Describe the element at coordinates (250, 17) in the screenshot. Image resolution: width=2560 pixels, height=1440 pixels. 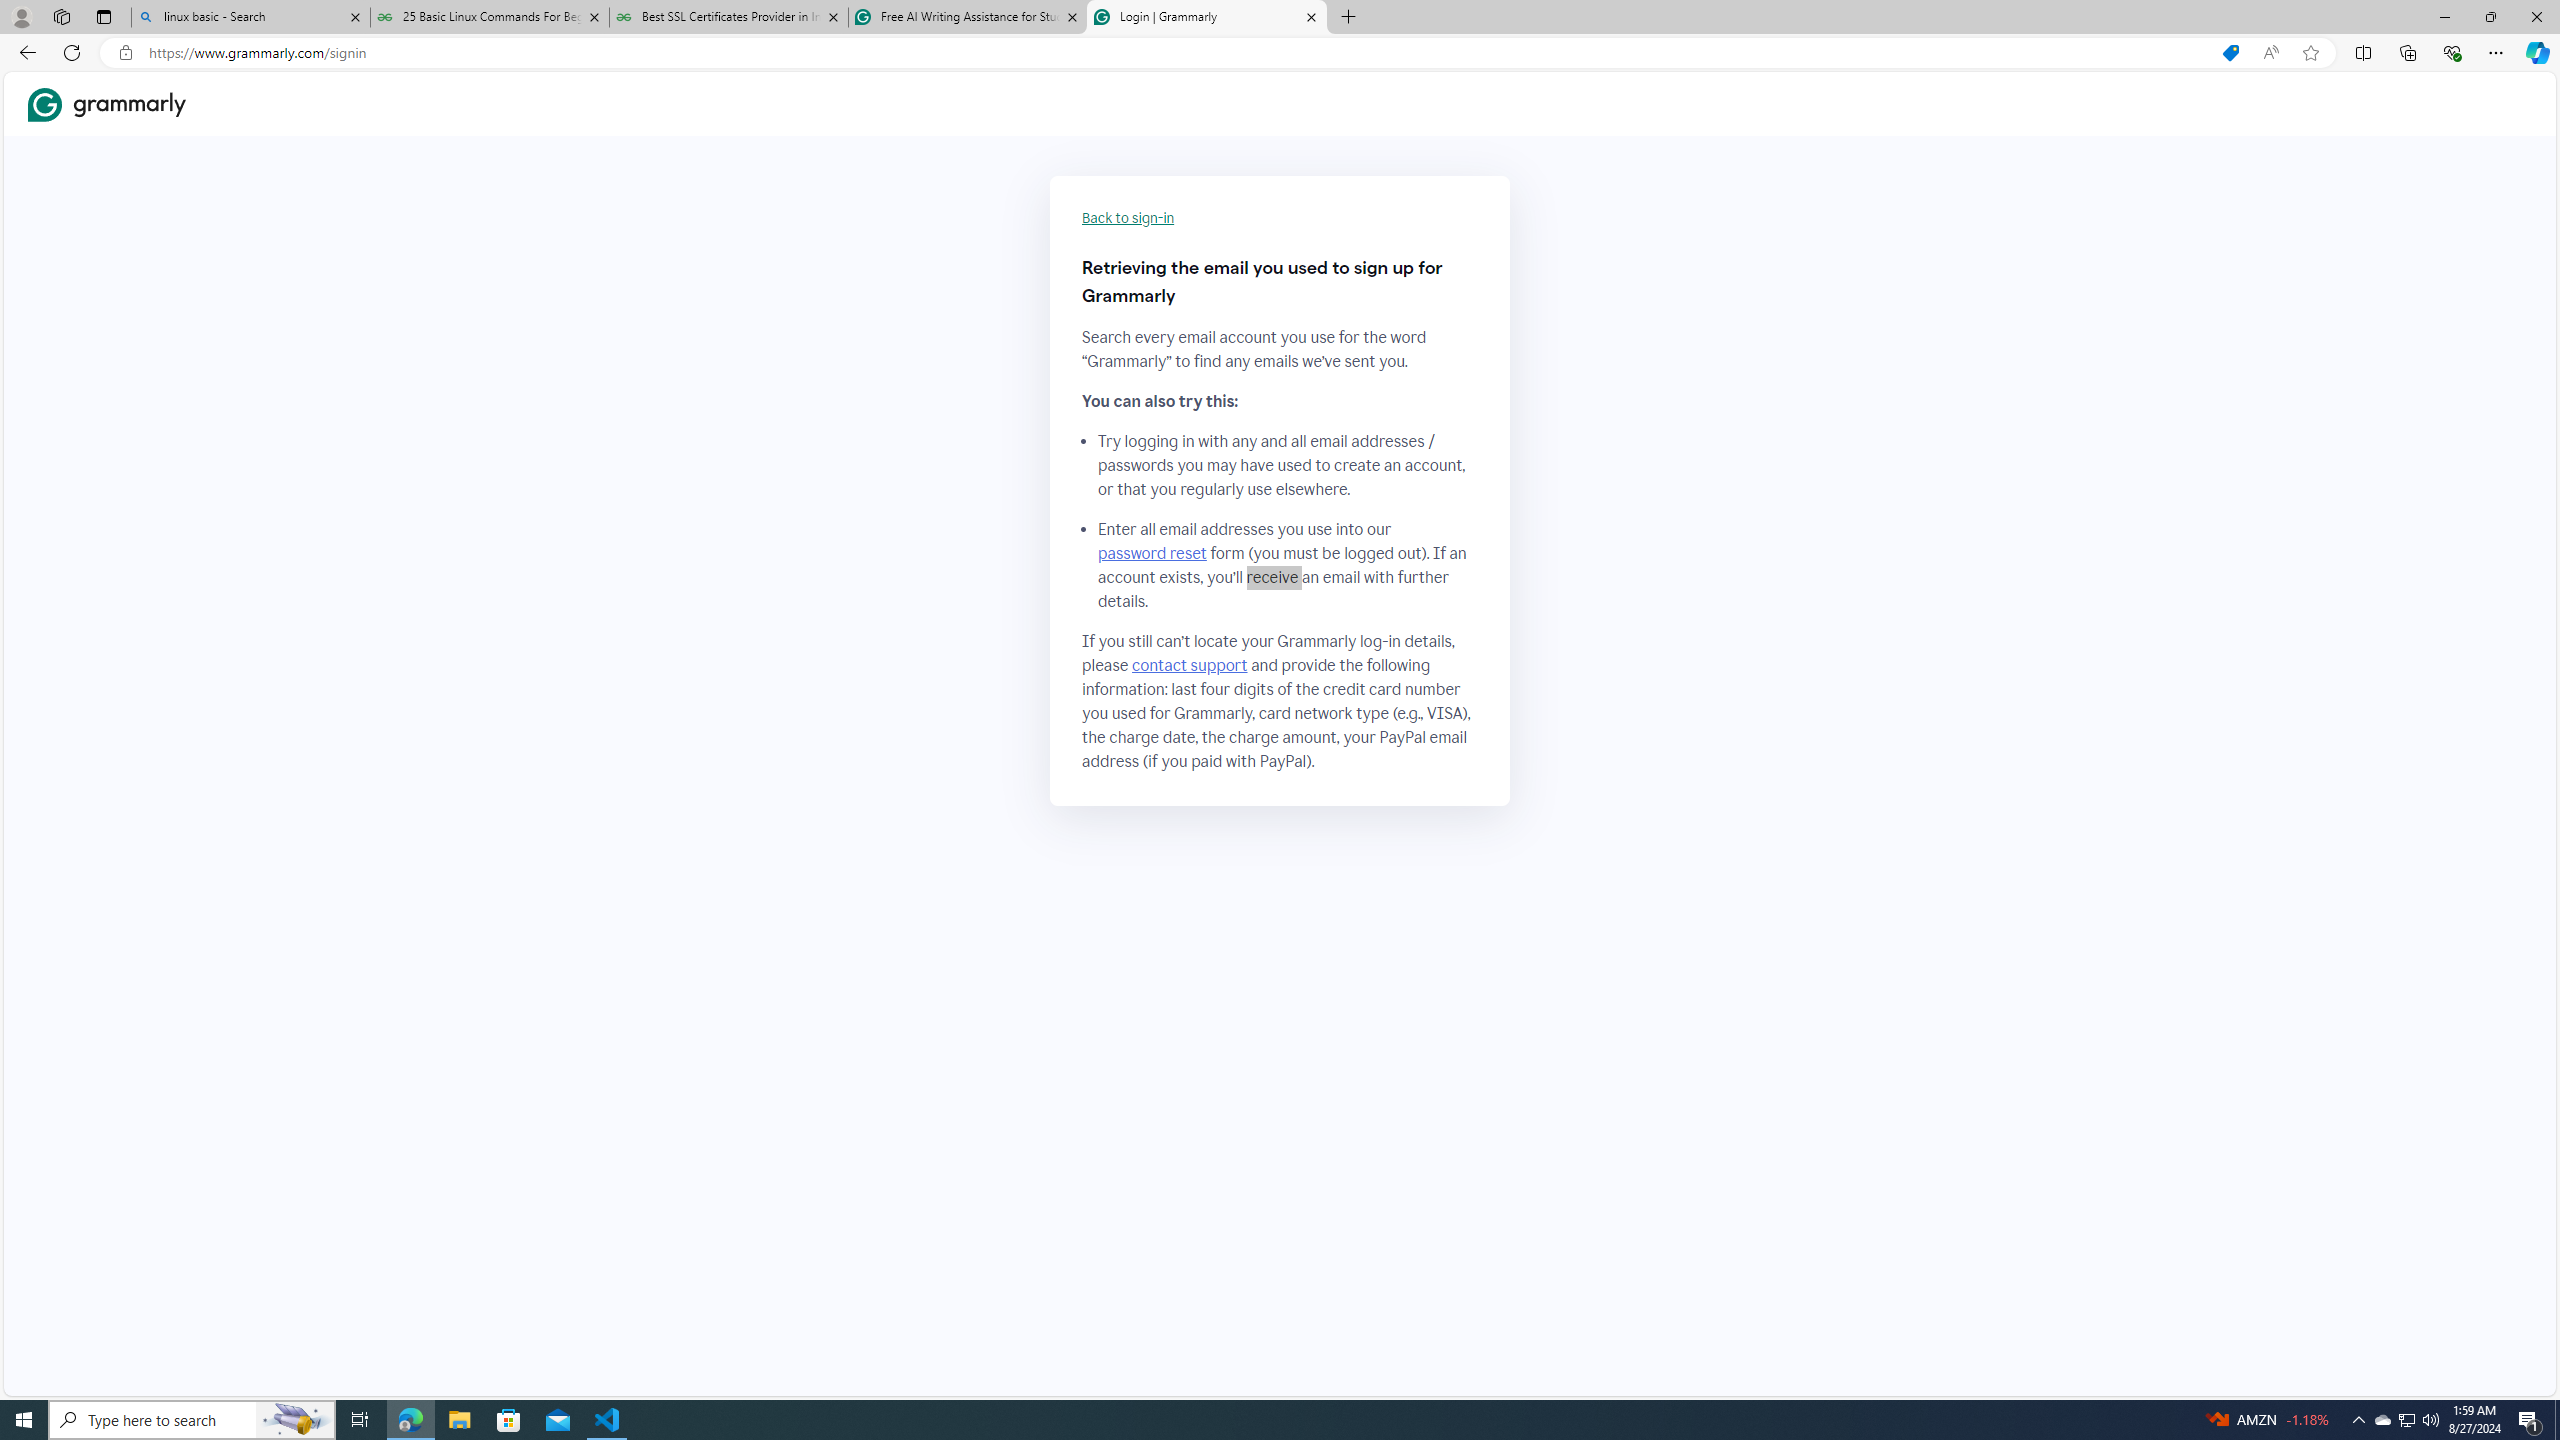
I see `linux basic - Search` at that location.